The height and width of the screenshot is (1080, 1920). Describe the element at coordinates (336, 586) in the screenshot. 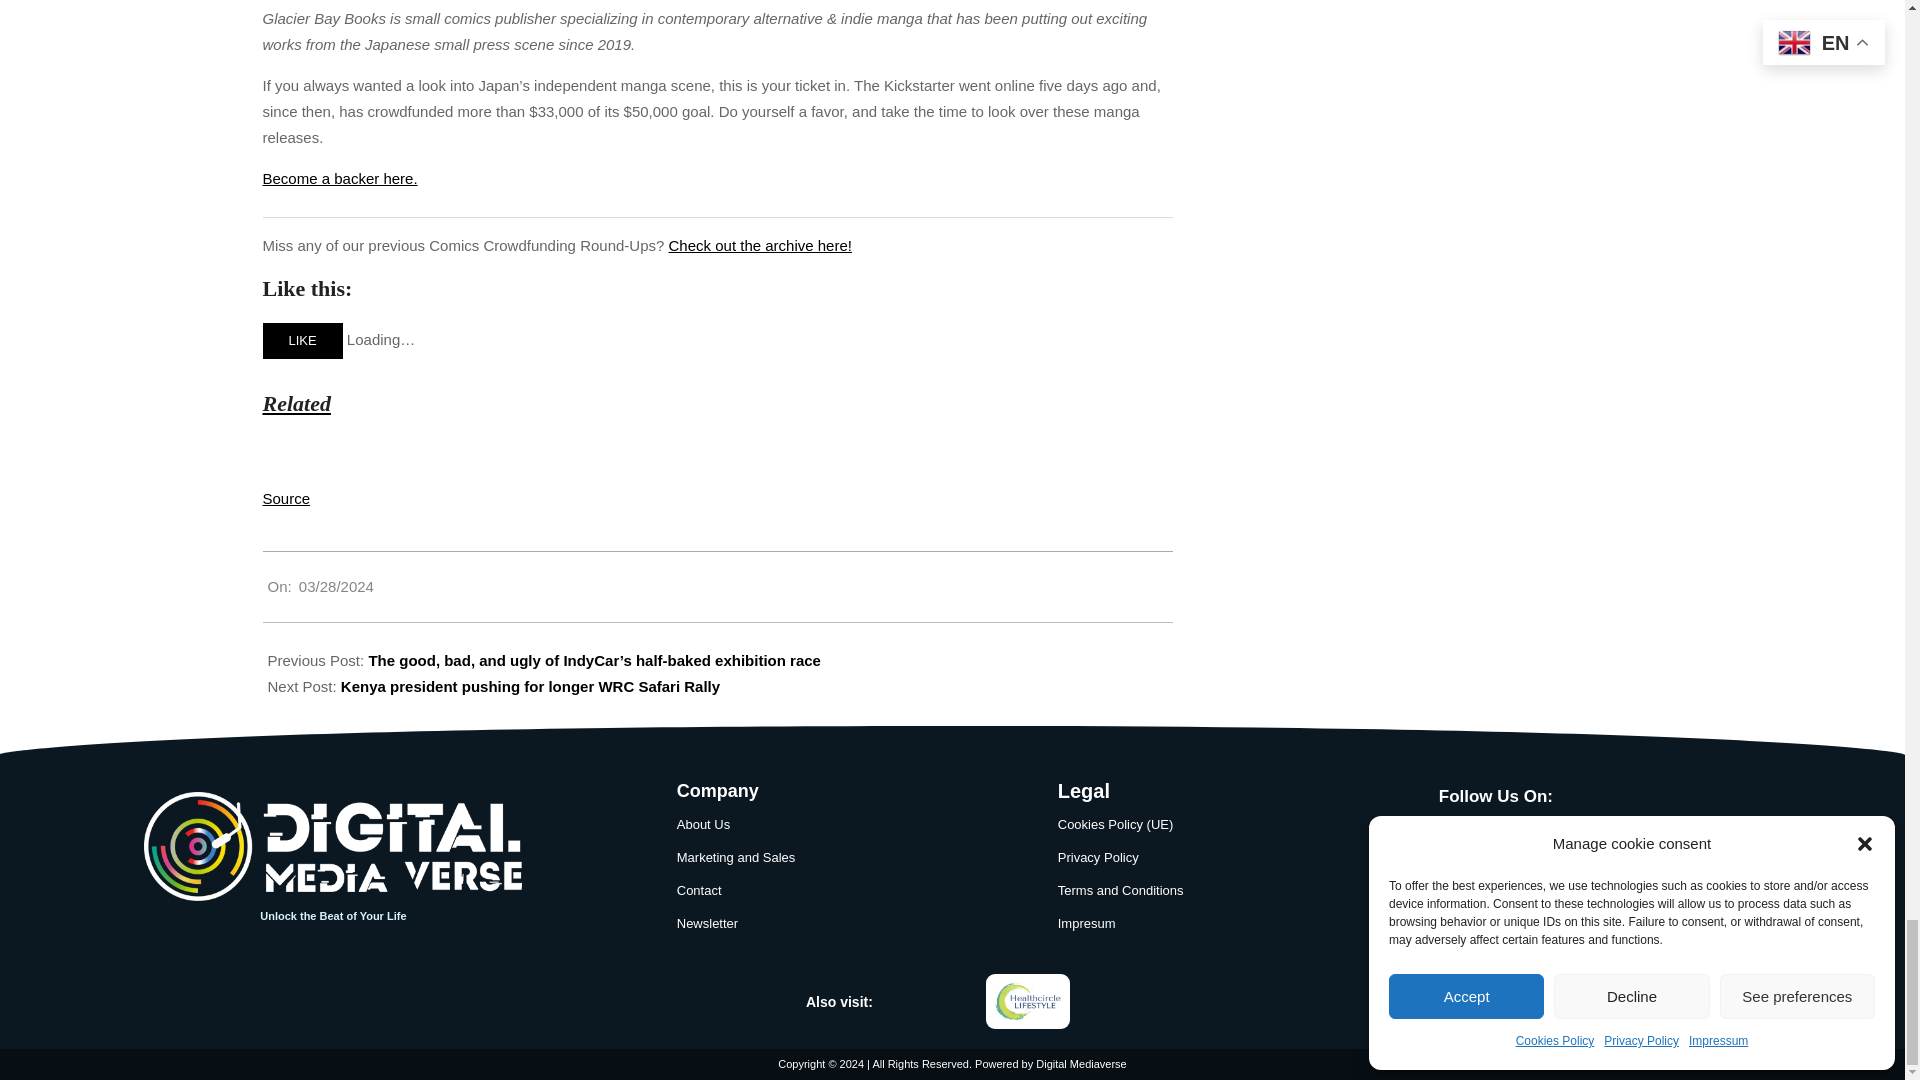

I see `Thursday, March 28, 2024, 8:12 pm` at that location.